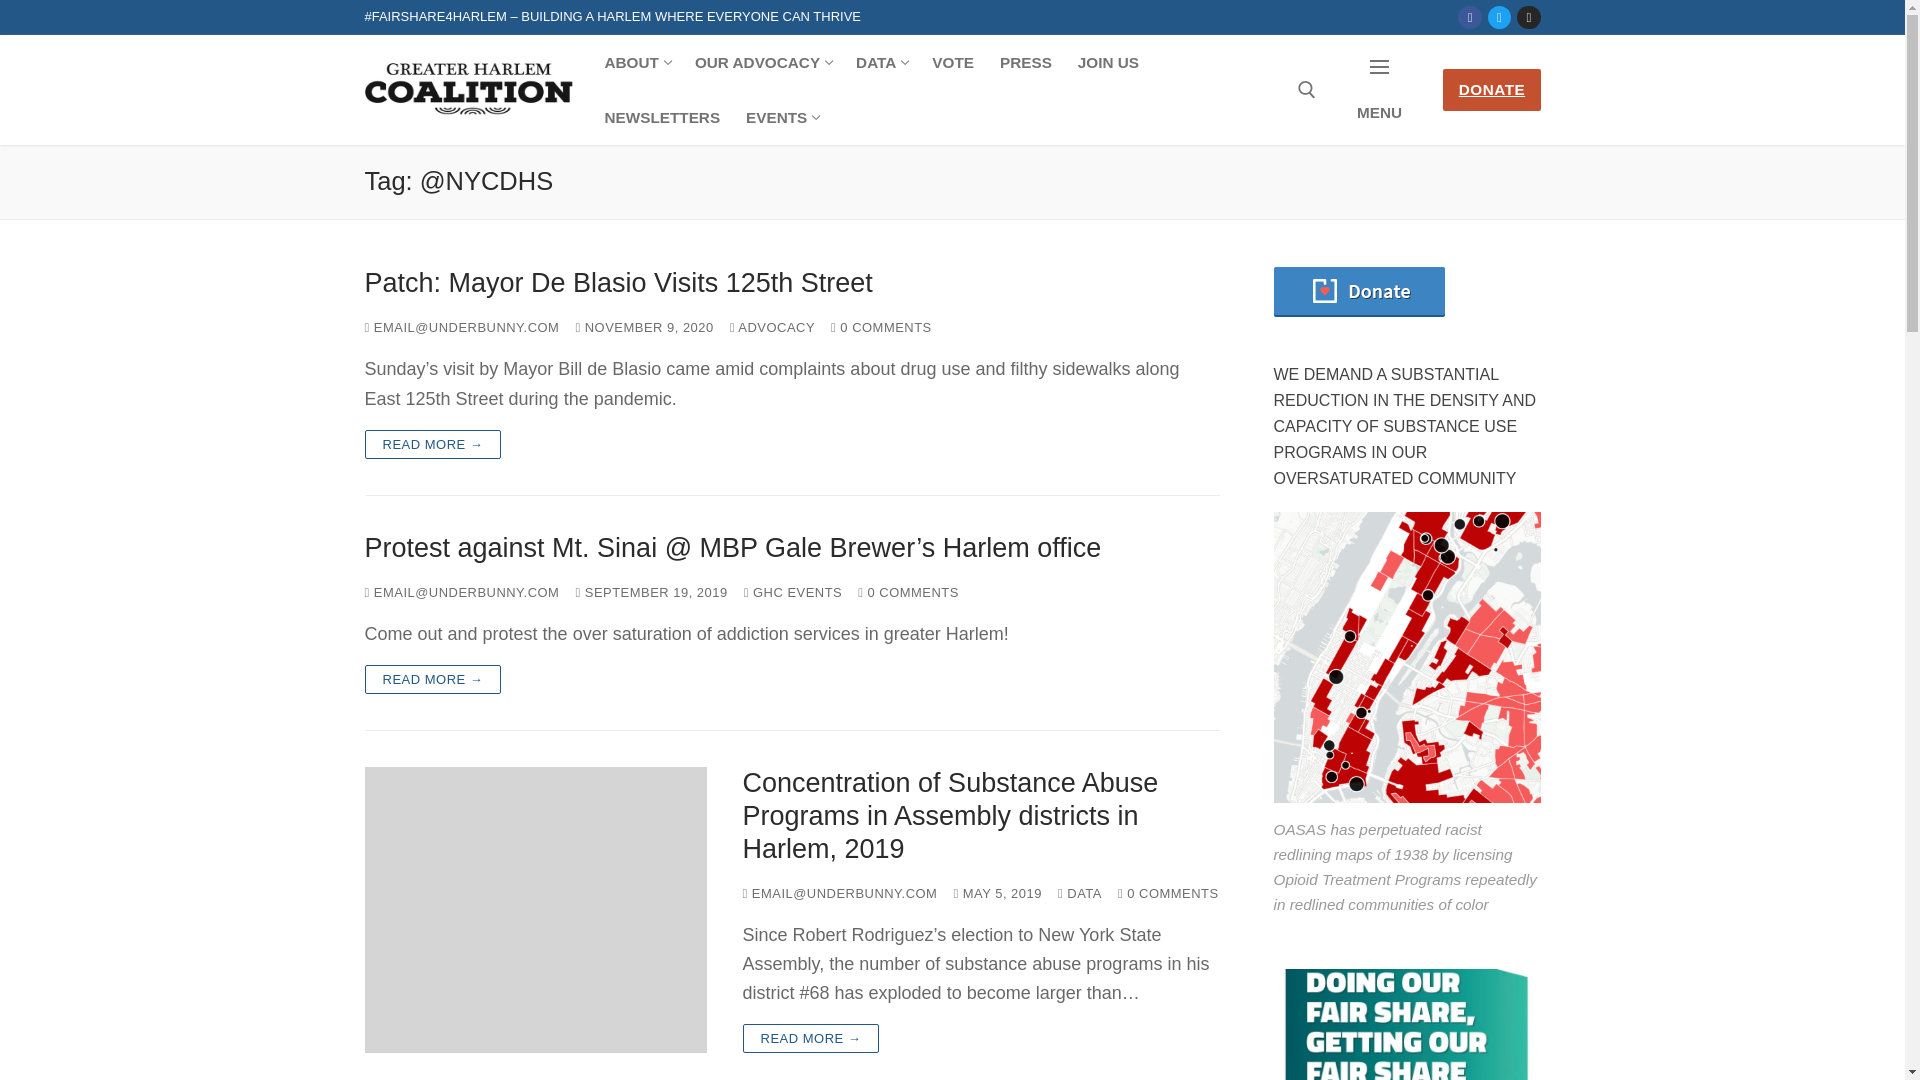  What do you see at coordinates (762, 62) in the screenshot?
I see `MENU` at bounding box center [762, 62].